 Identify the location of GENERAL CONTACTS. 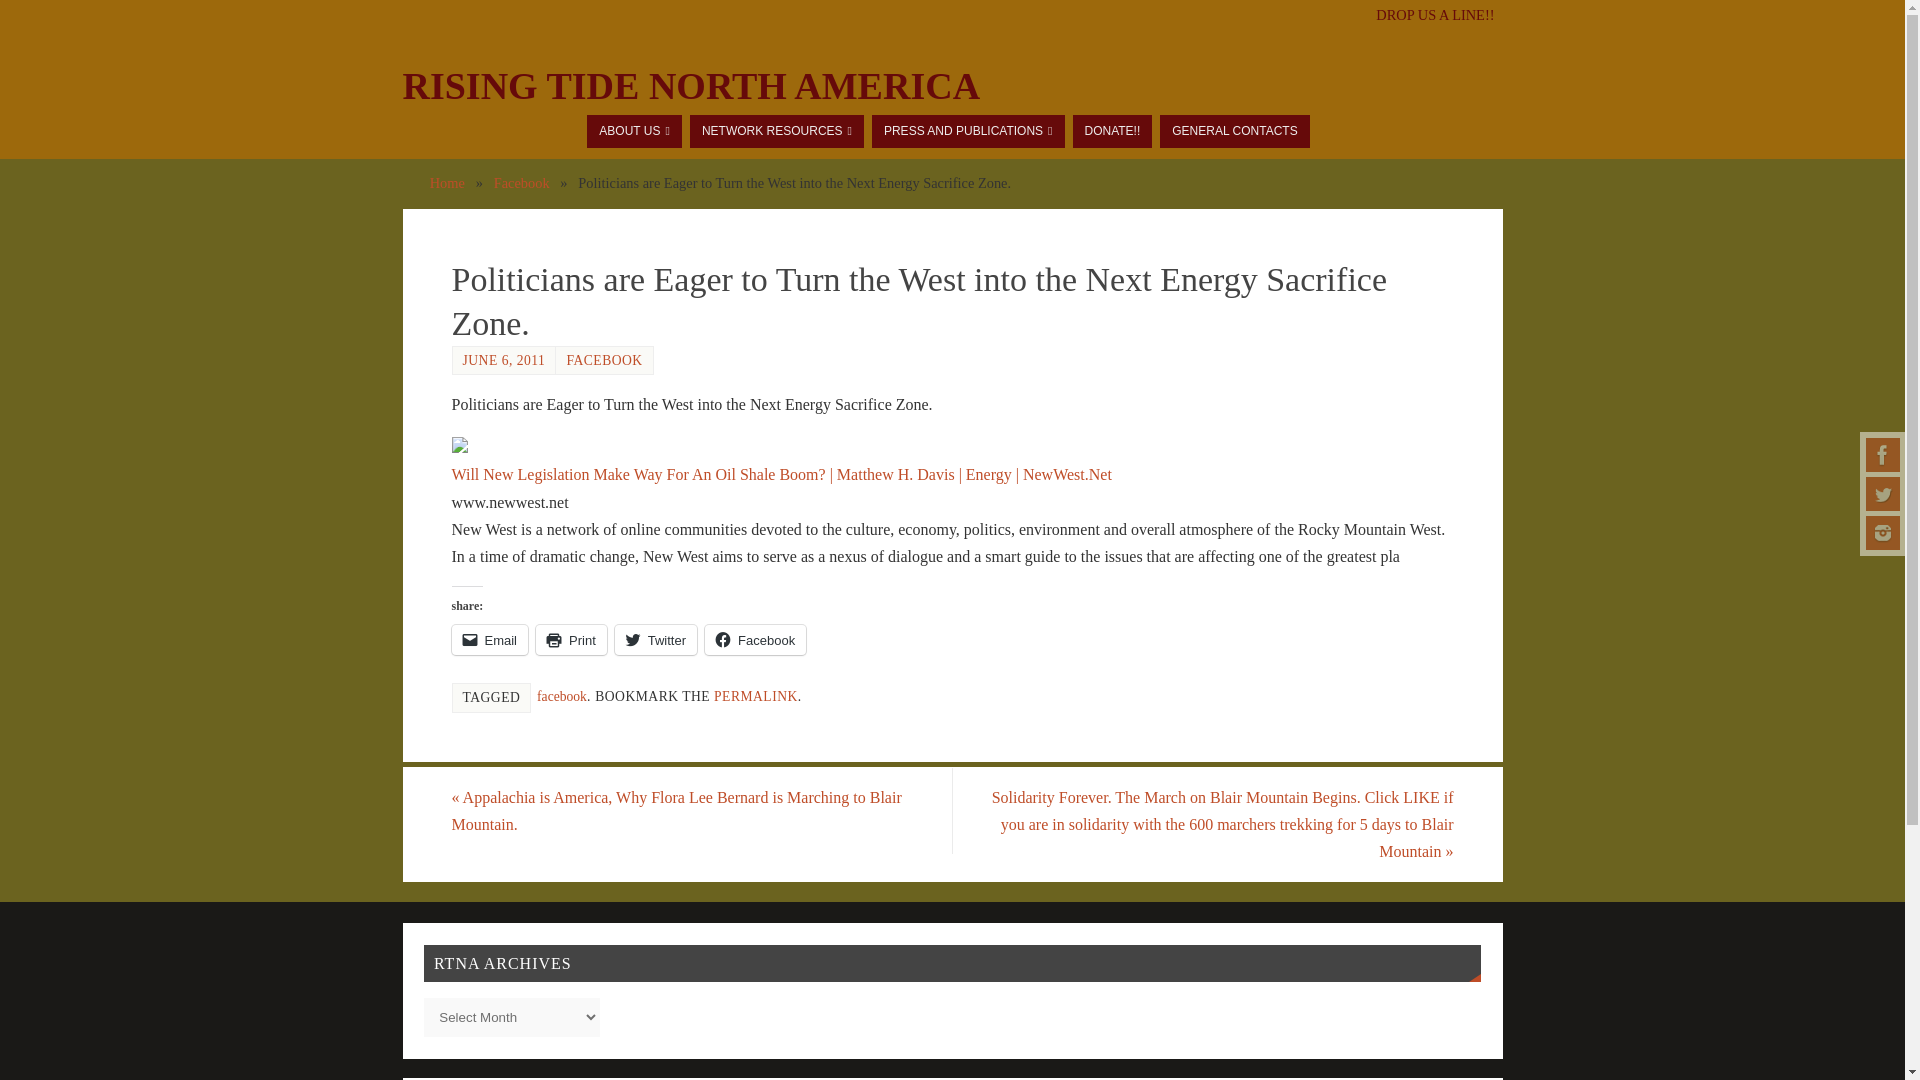
(1234, 130).